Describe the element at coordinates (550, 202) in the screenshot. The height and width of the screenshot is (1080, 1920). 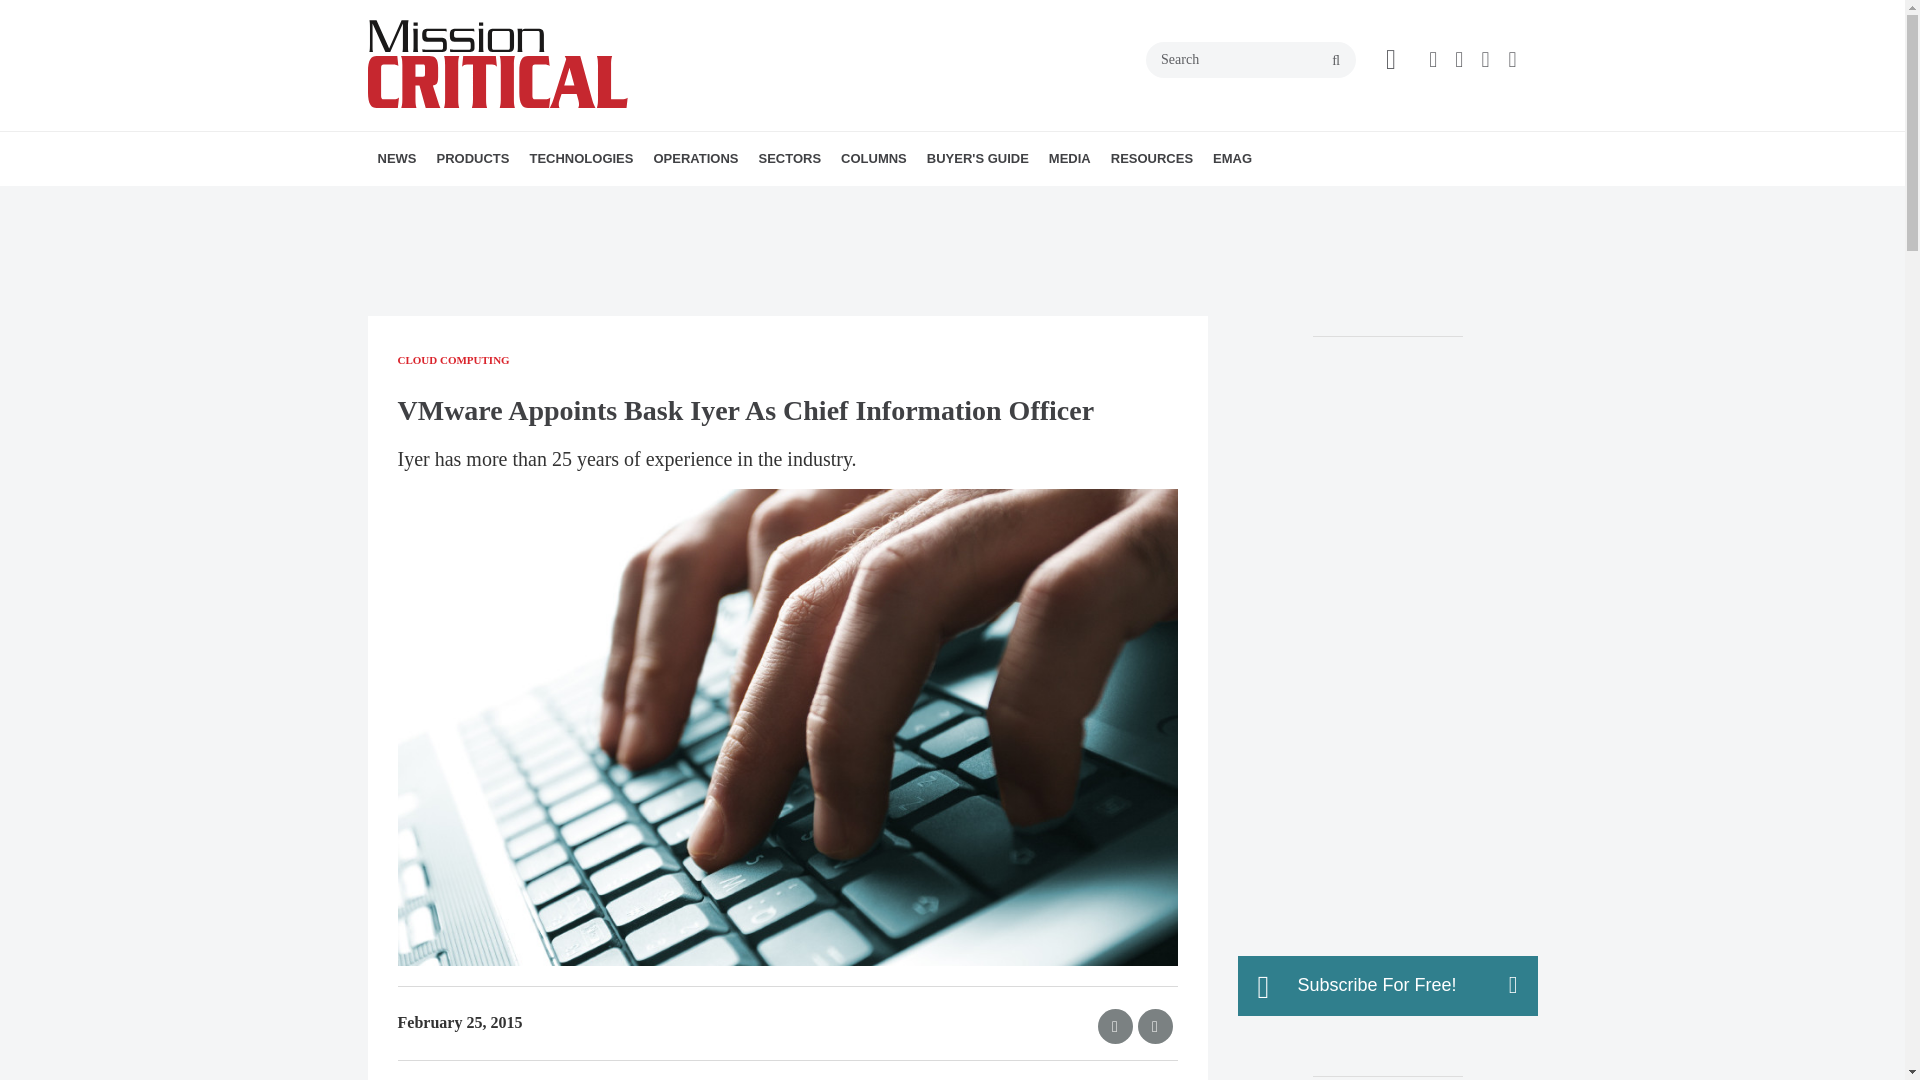
I see `NEW PRODUCTS` at that location.